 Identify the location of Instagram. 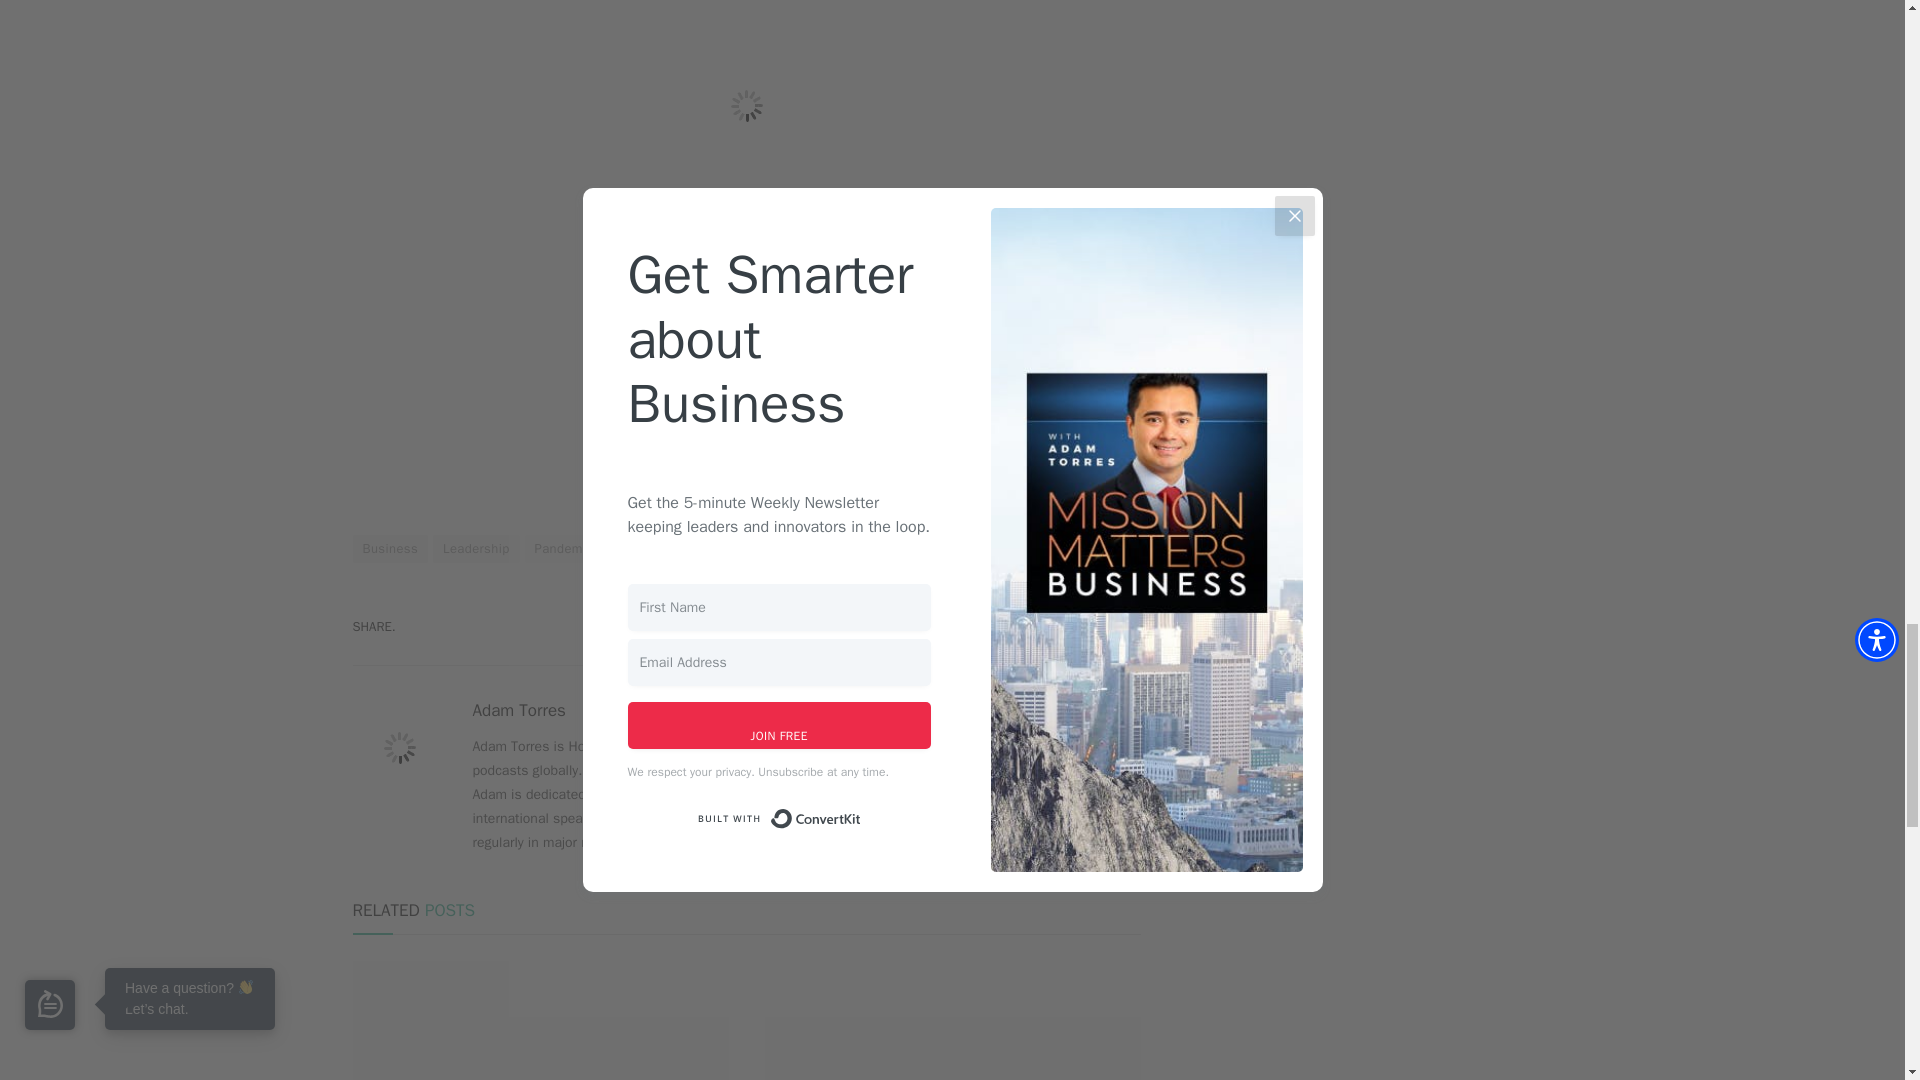
(1100, 712).